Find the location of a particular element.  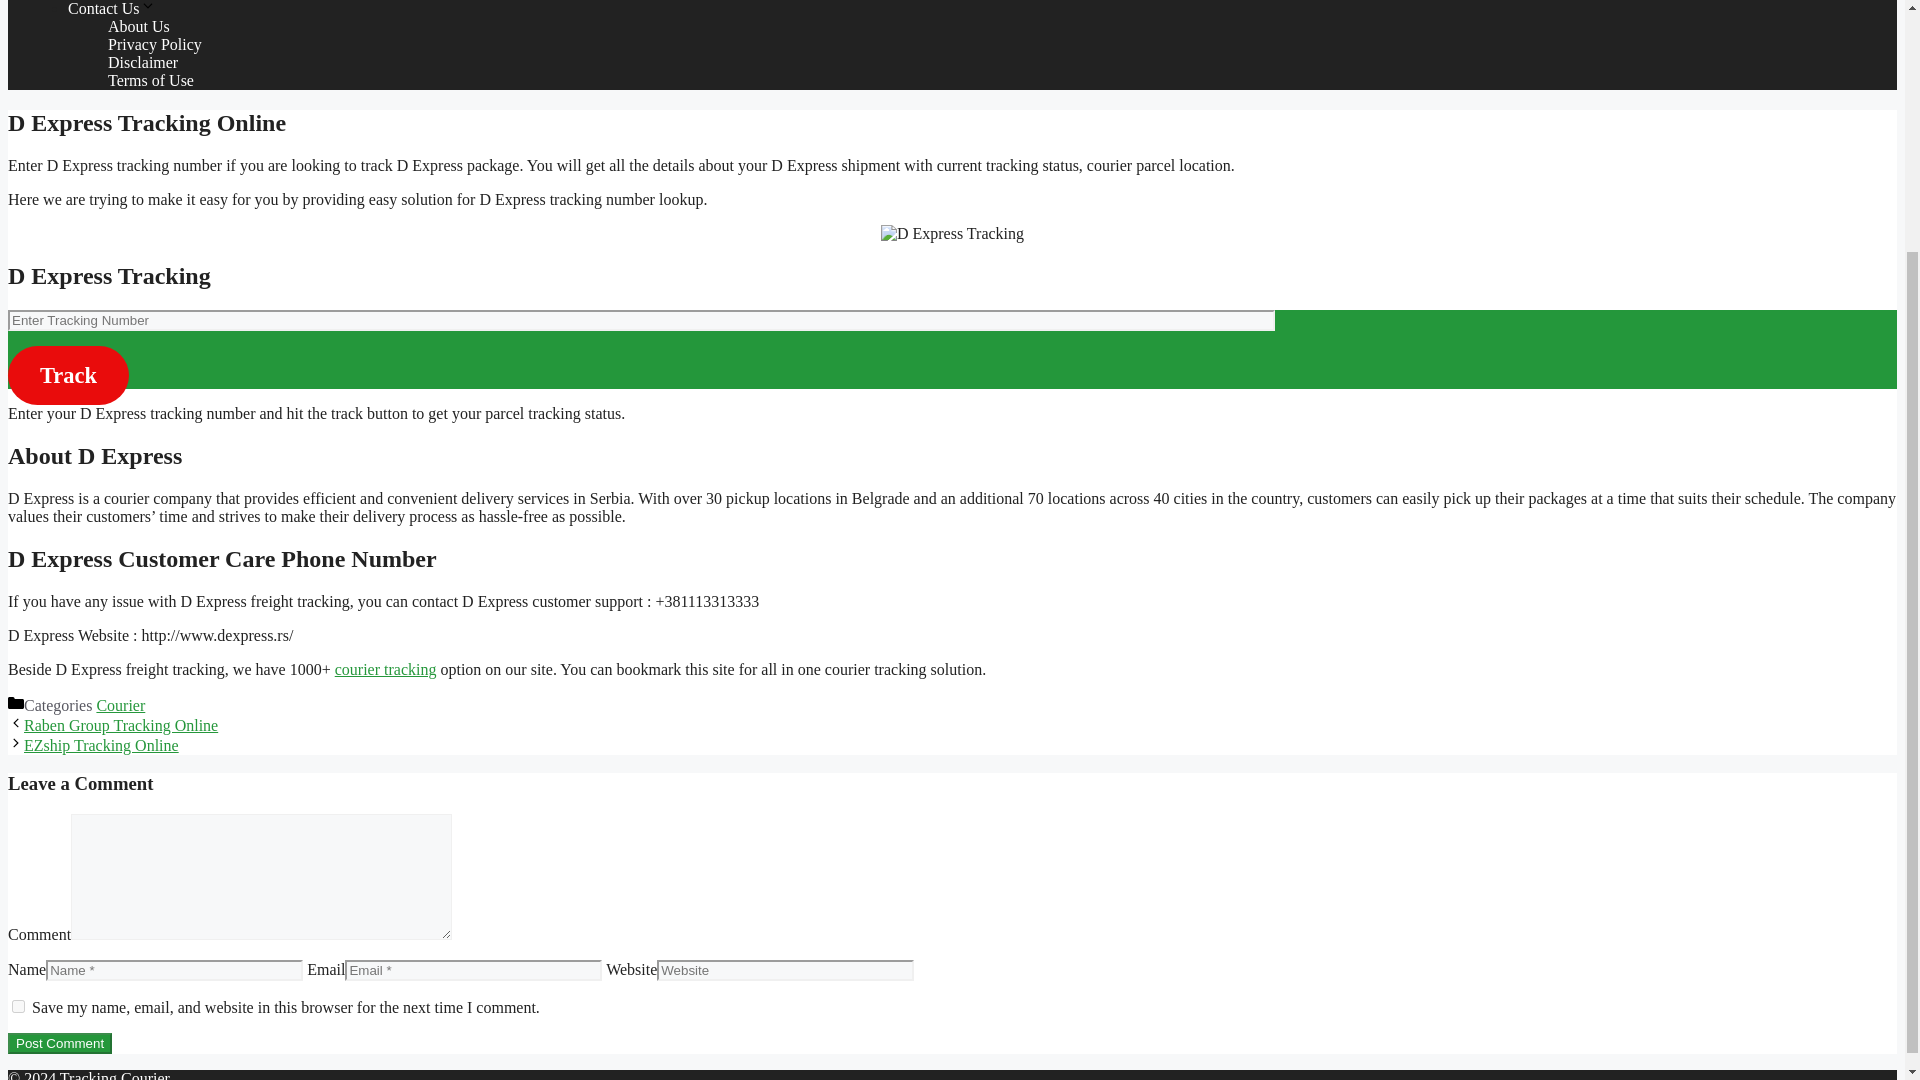

About Us is located at coordinates (138, 26).